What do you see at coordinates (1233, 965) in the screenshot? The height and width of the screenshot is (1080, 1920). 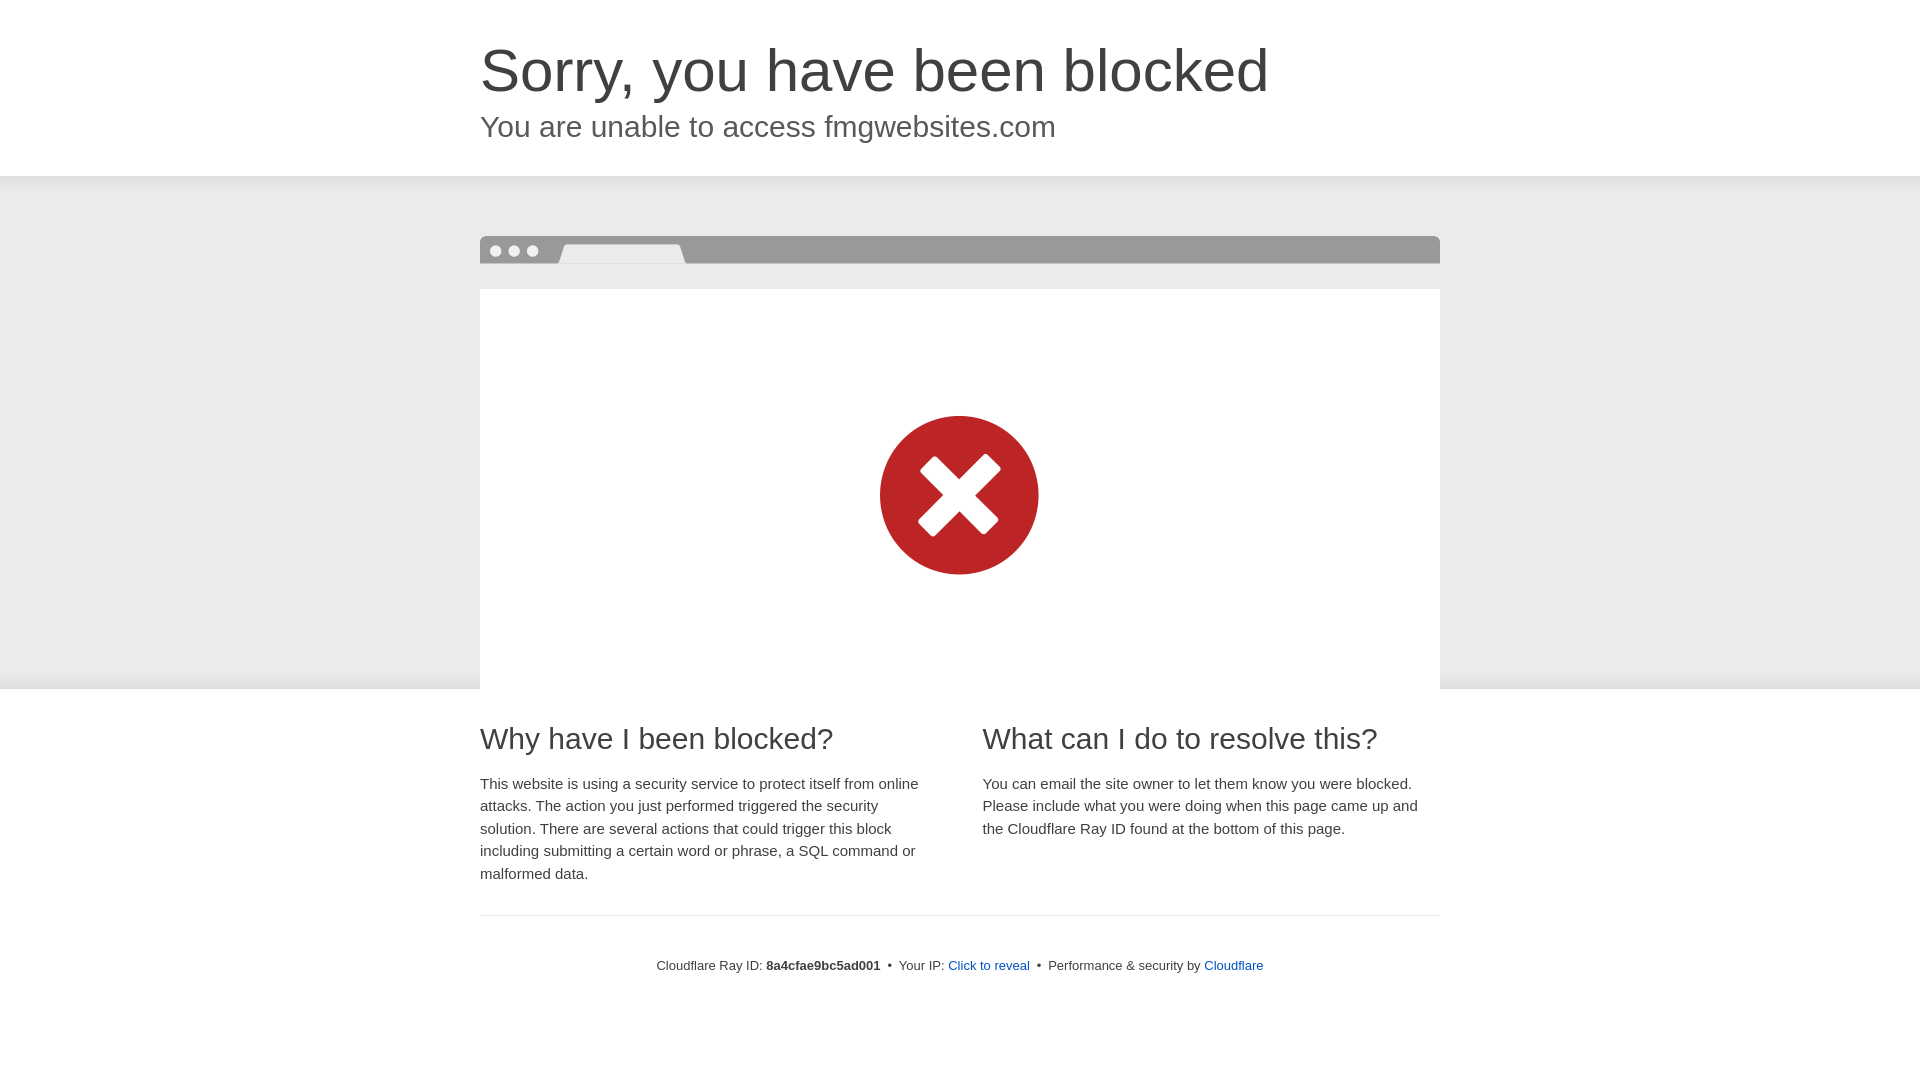 I see `Cloudflare` at bounding box center [1233, 965].